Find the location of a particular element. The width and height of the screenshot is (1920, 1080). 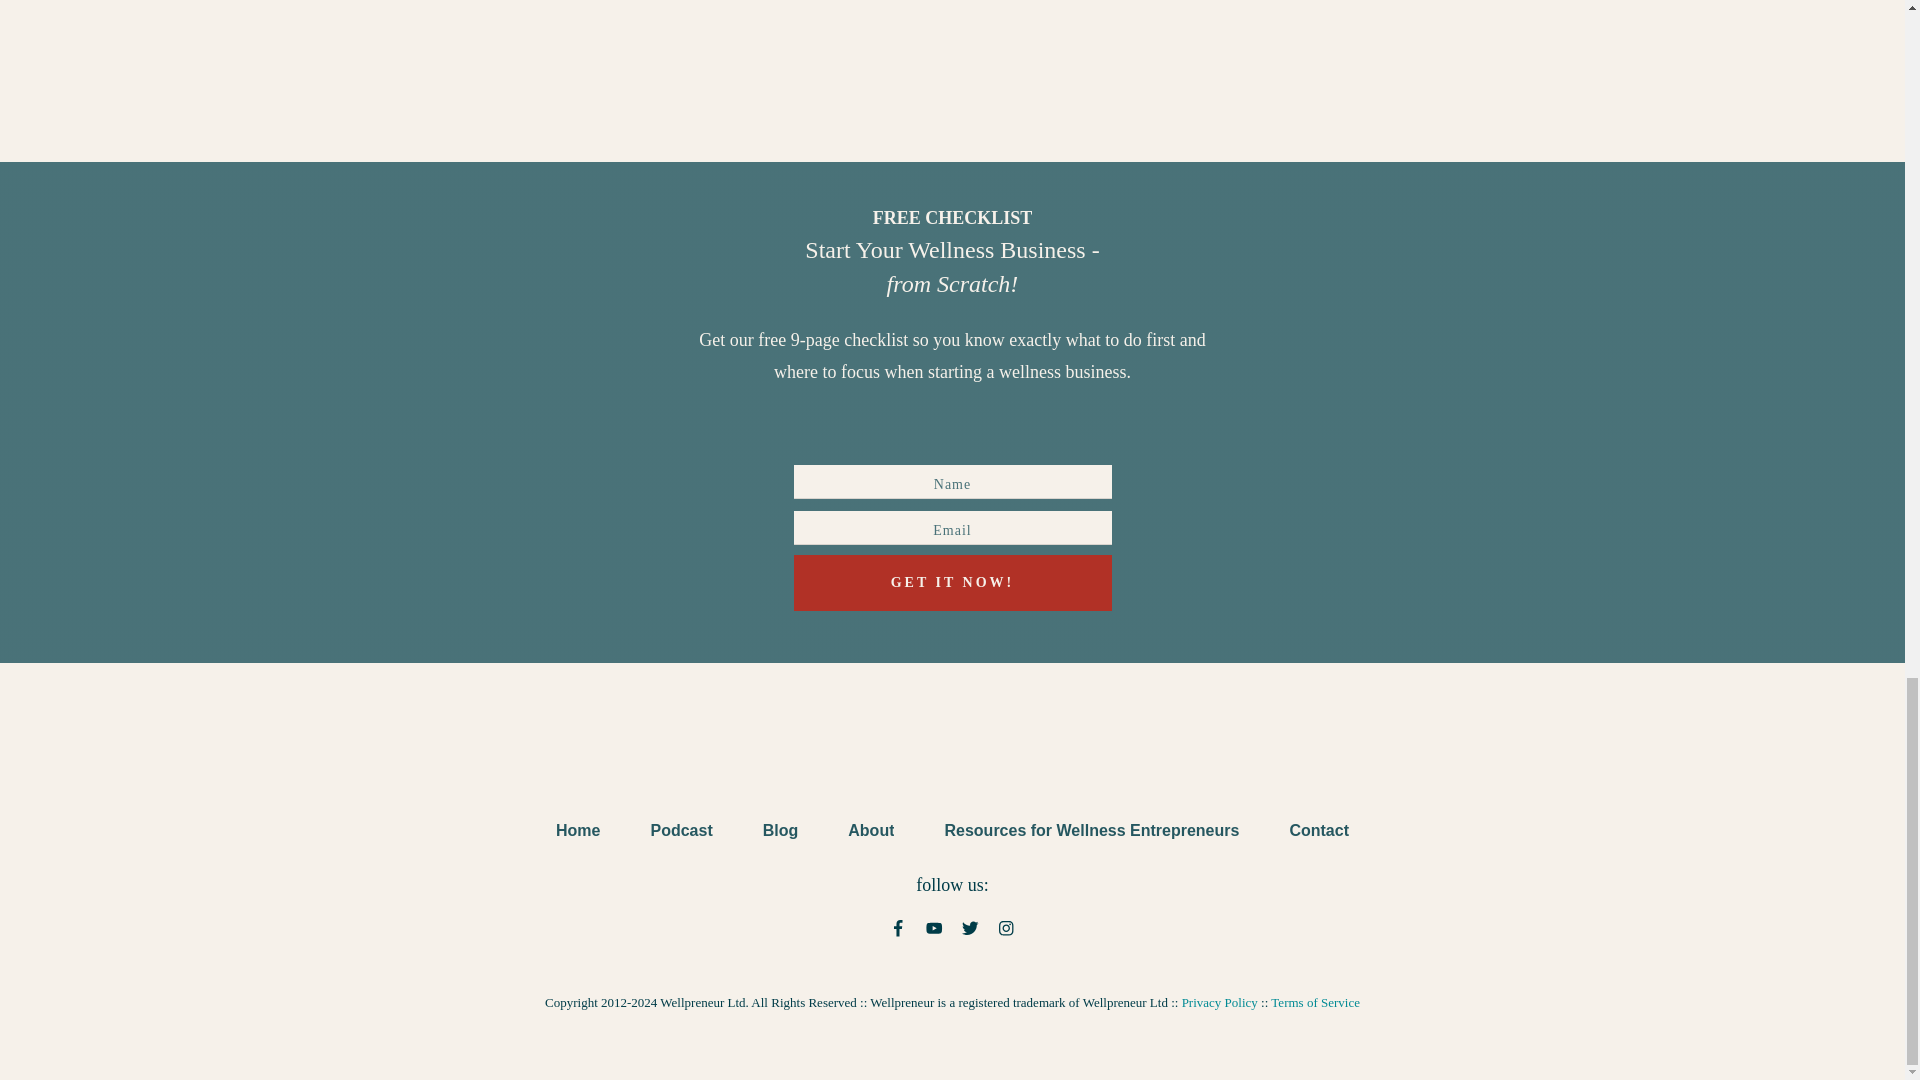

Privacy Policy is located at coordinates (1220, 1002).